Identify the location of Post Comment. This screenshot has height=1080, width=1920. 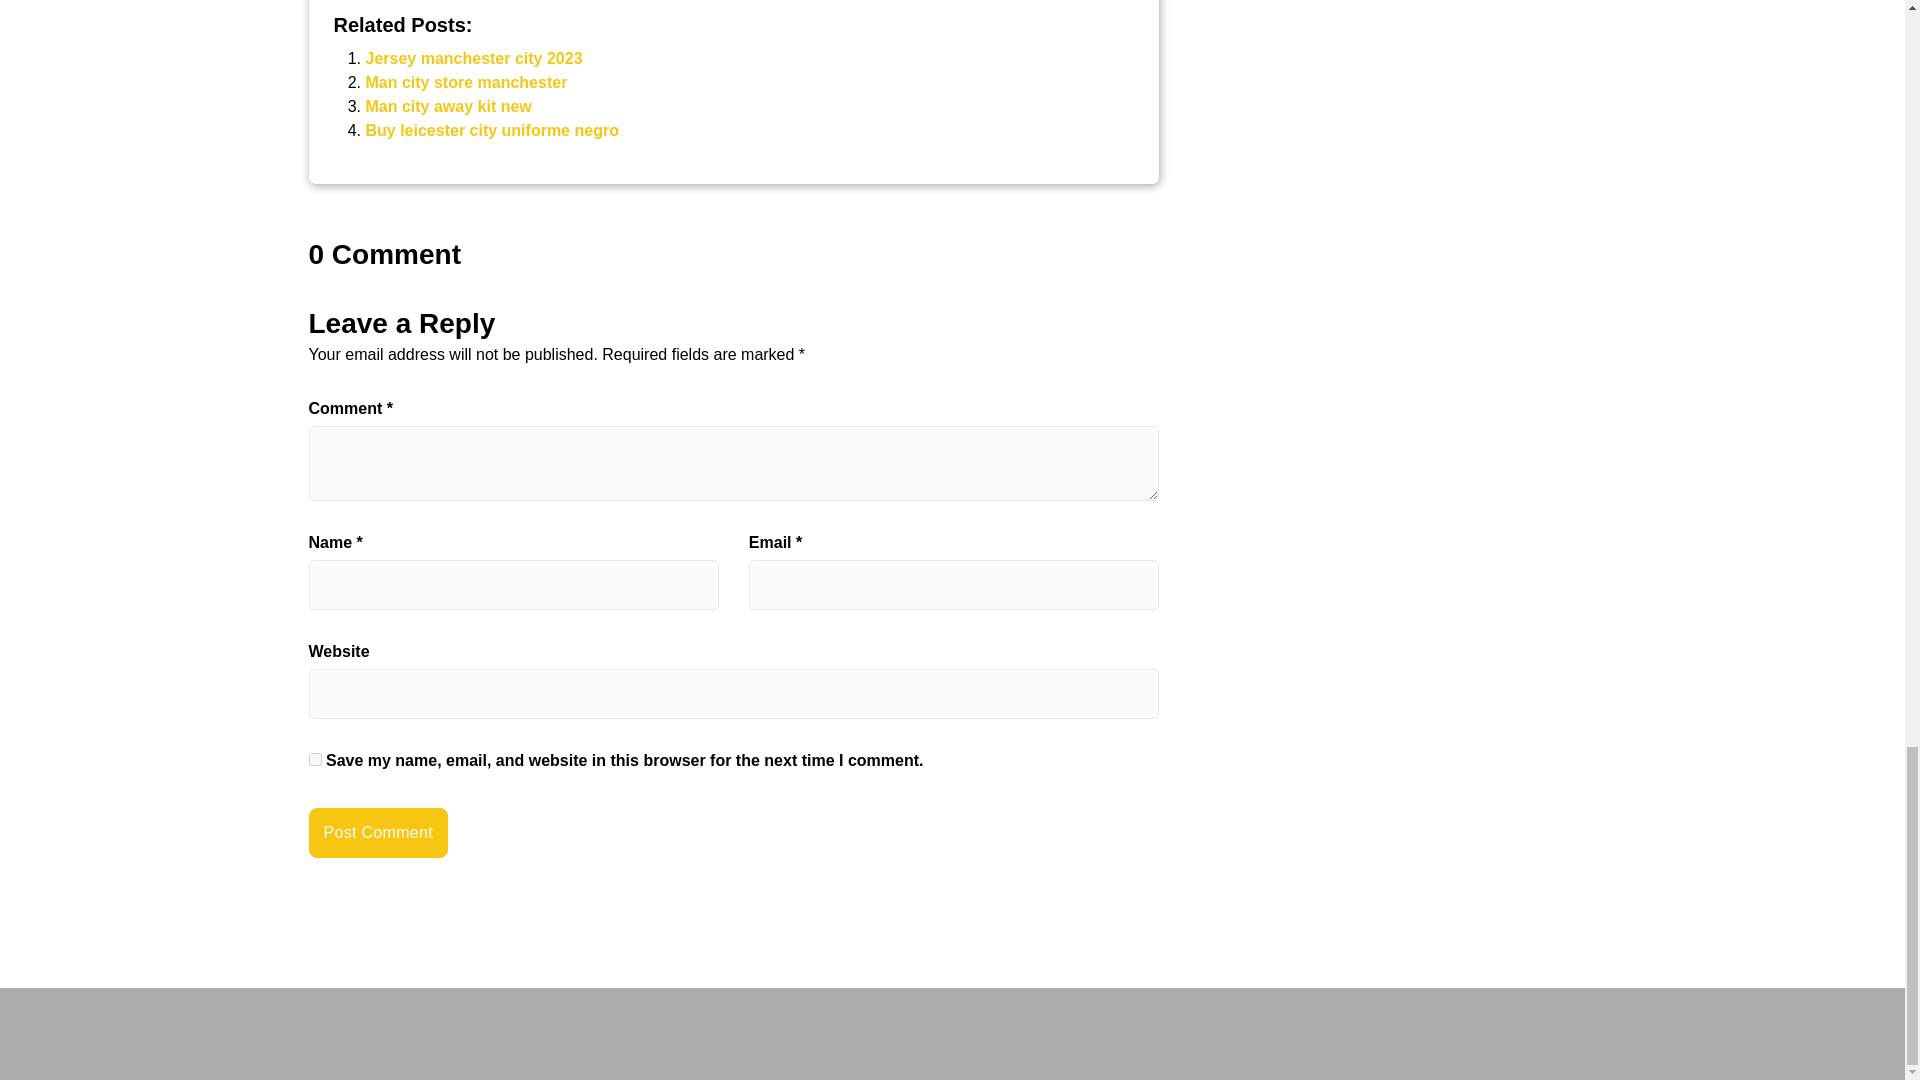
(377, 832).